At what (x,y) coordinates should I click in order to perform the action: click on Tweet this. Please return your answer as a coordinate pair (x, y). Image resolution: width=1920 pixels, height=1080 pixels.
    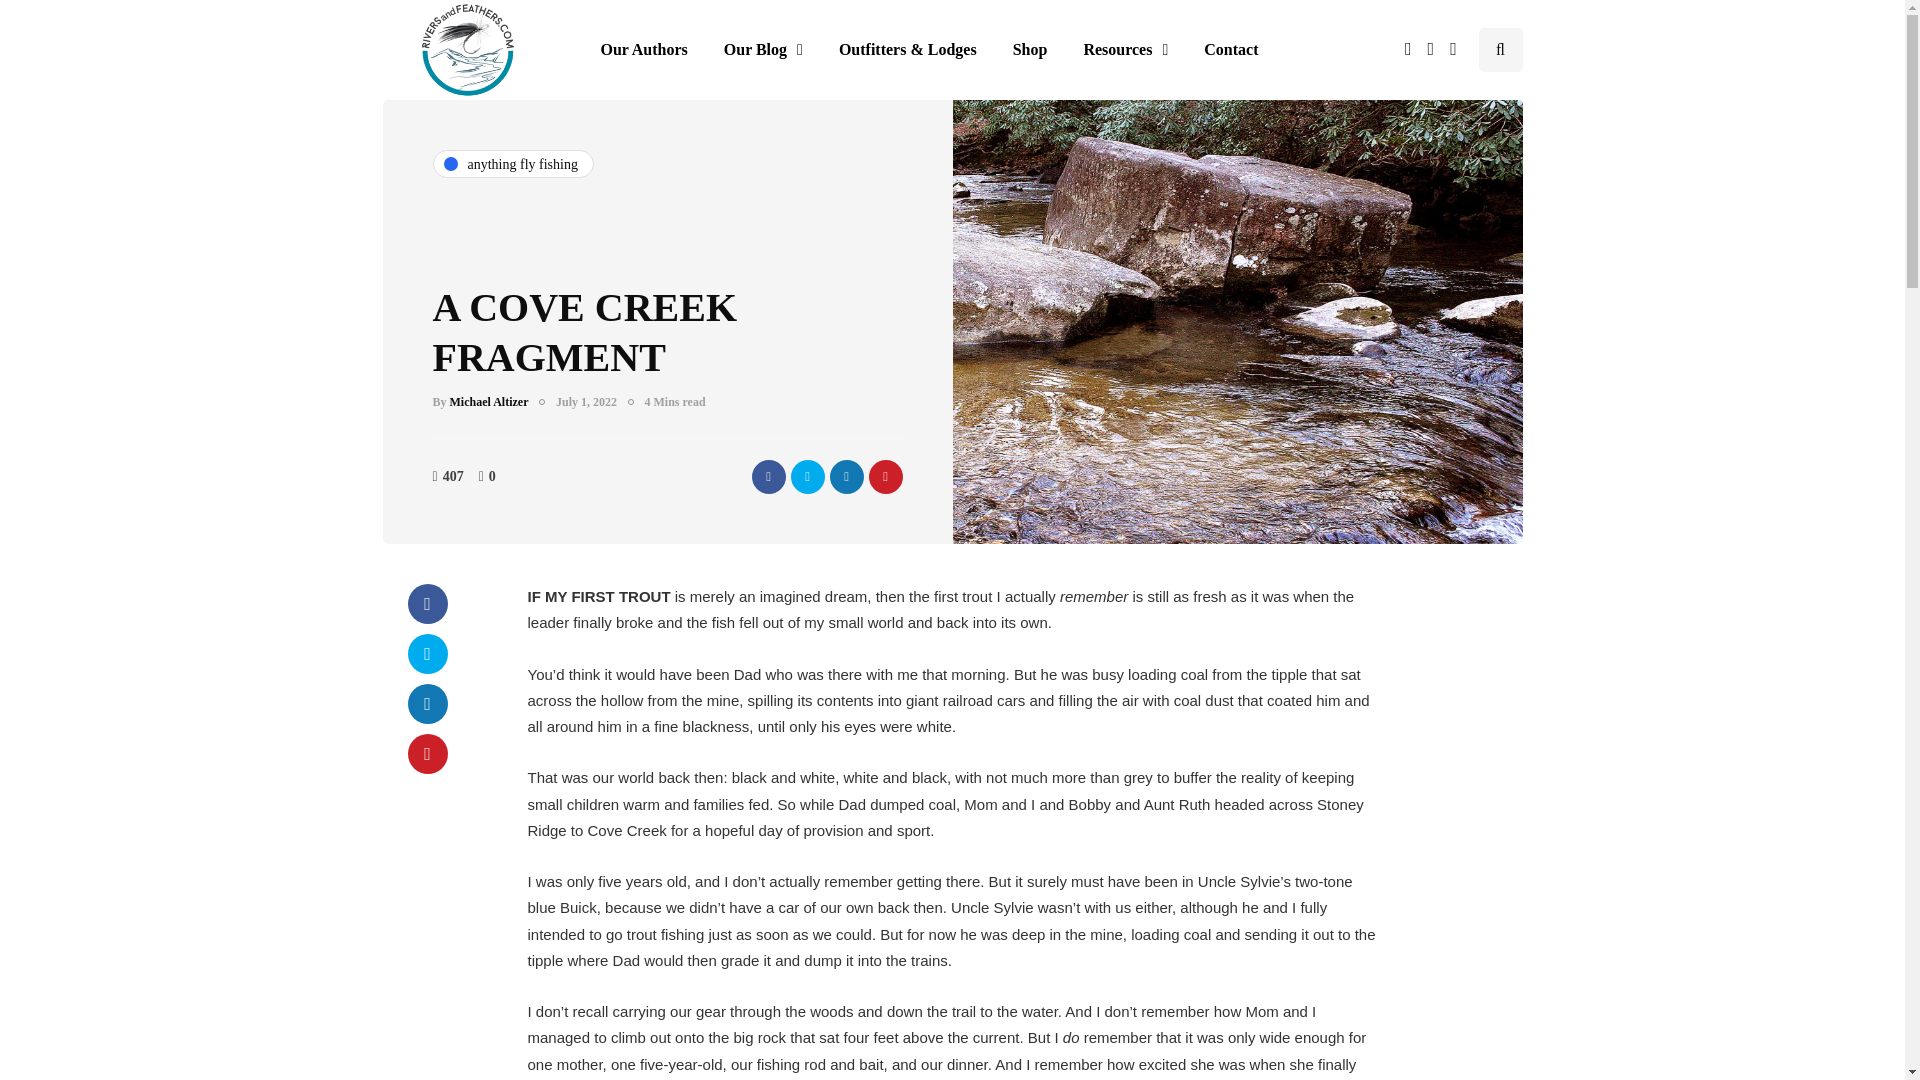
    Looking at the image, I should click on (427, 653).